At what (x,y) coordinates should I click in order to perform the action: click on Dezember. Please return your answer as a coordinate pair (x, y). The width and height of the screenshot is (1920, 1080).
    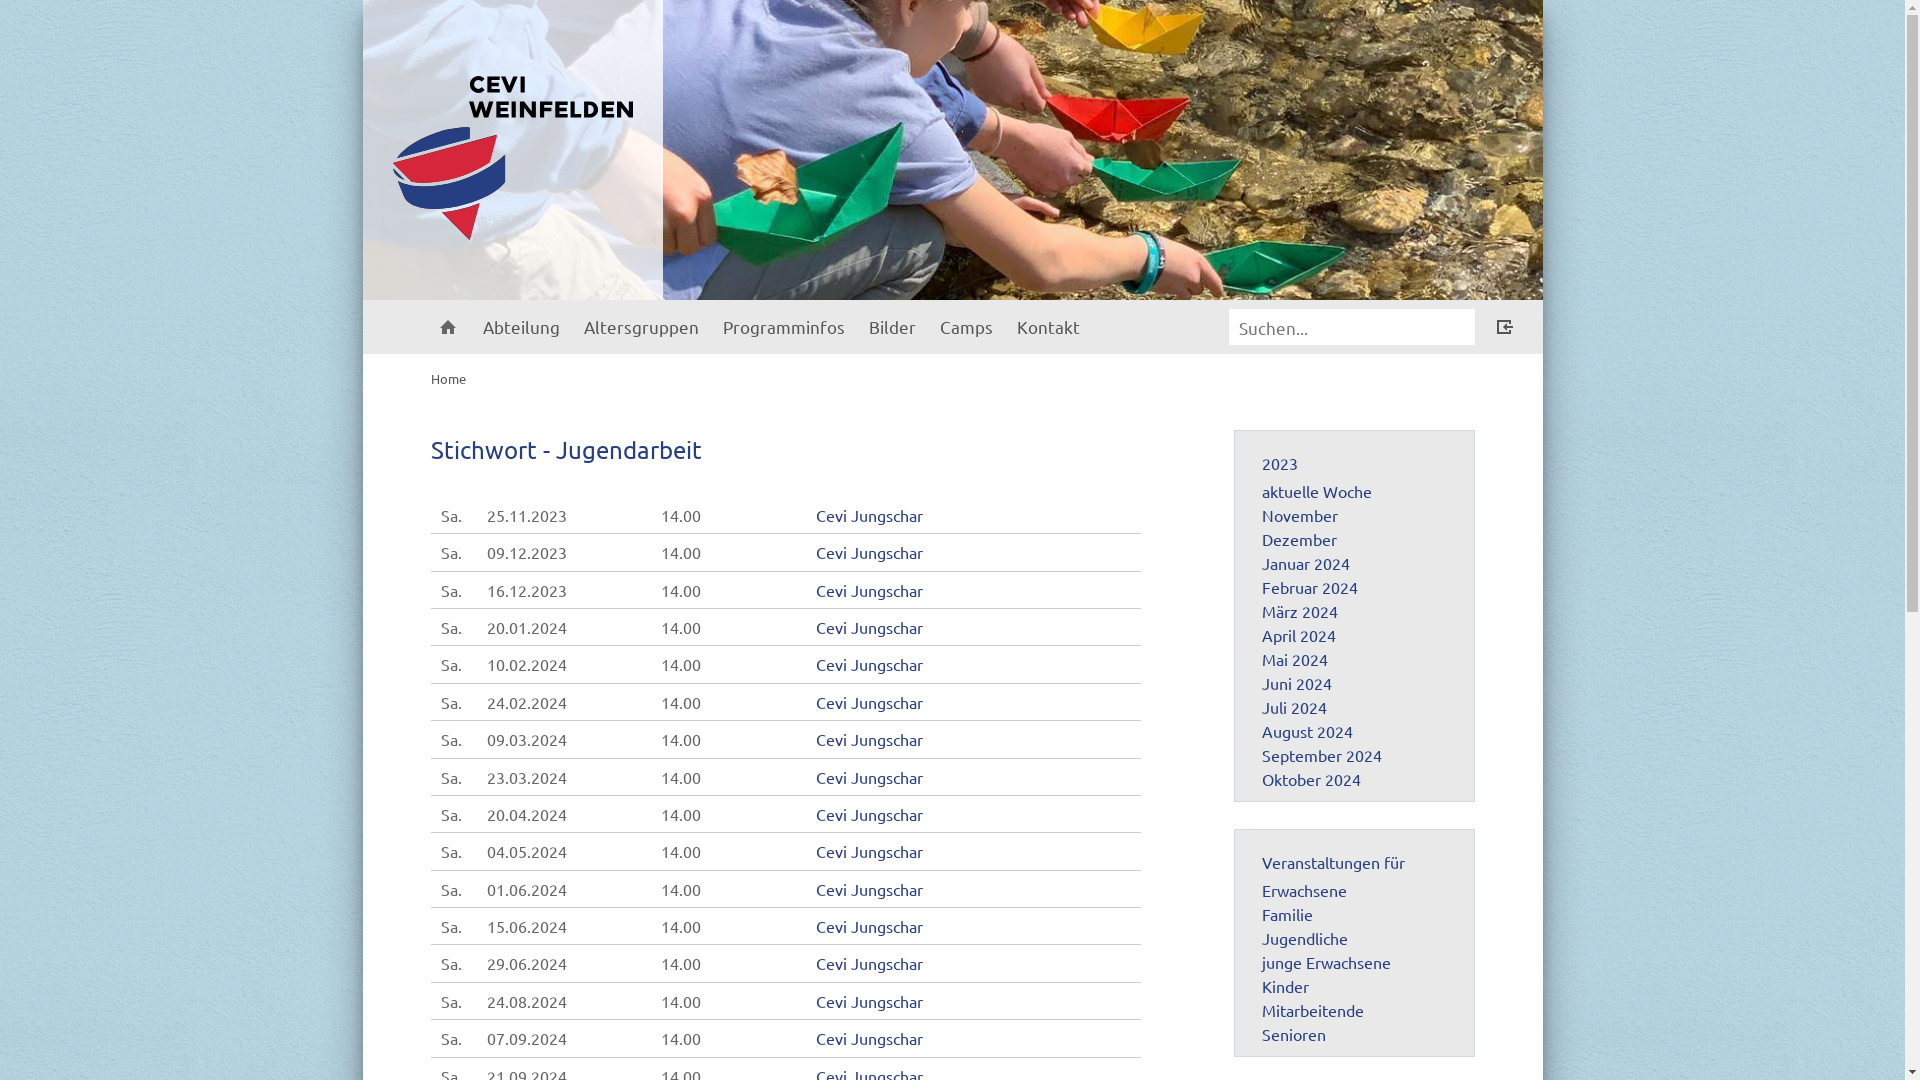
    Looking at the image, I should click on (1300, 539).